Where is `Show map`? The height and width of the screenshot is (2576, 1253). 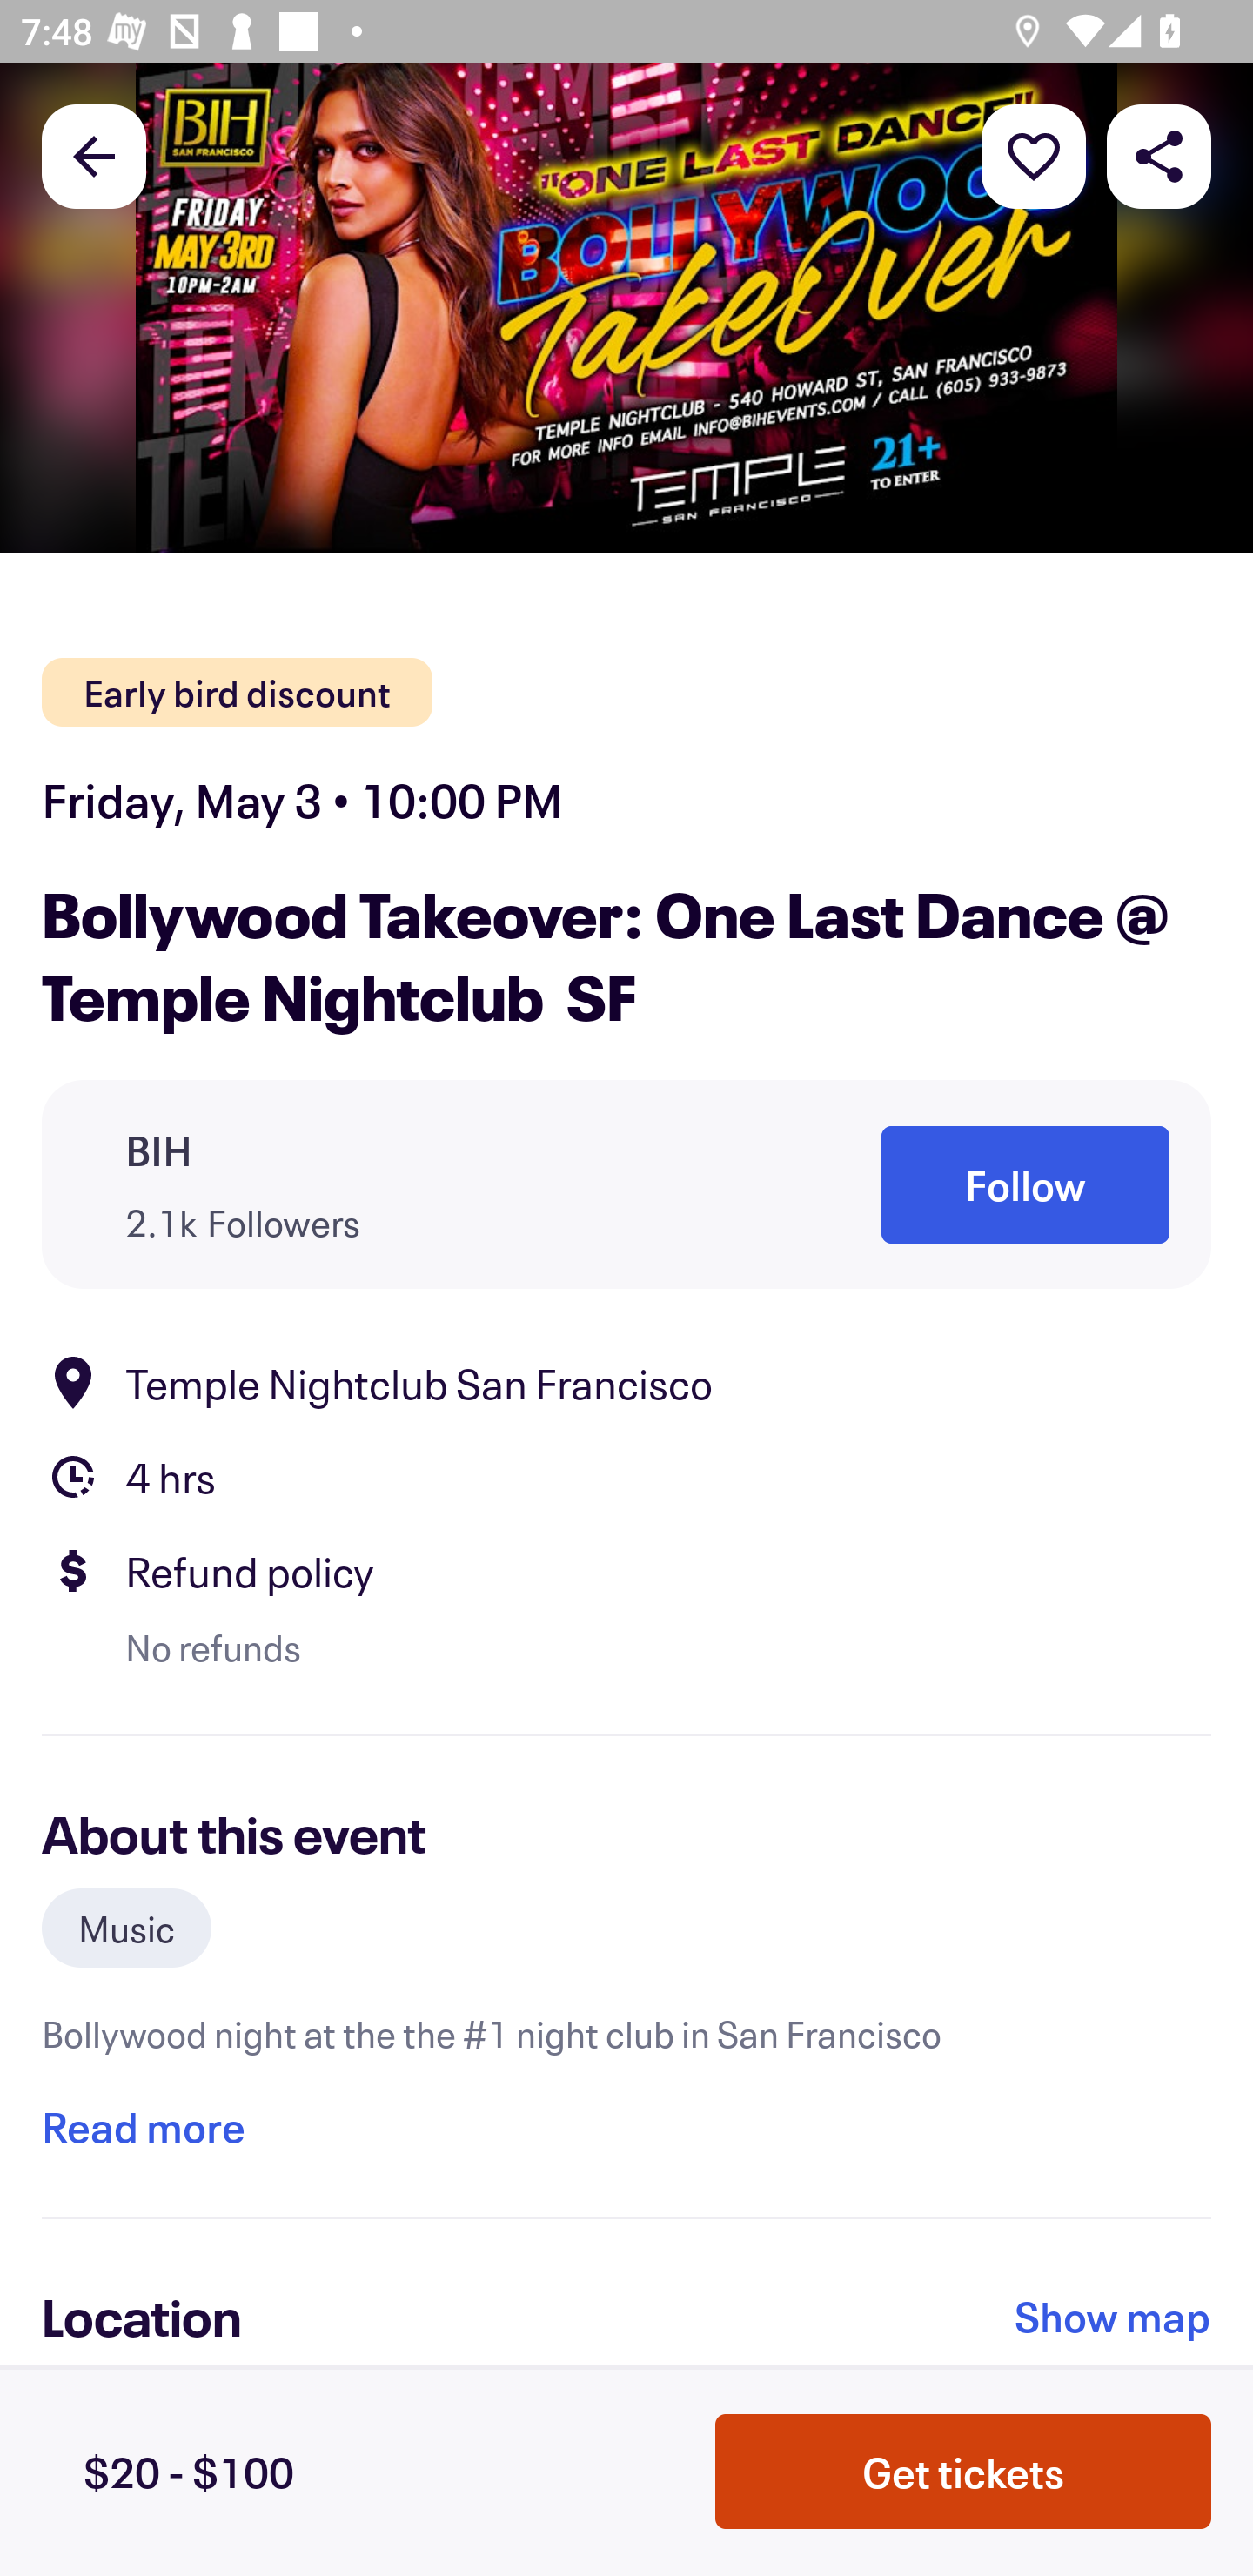
Show map is located at coordinates (1113, 2317).